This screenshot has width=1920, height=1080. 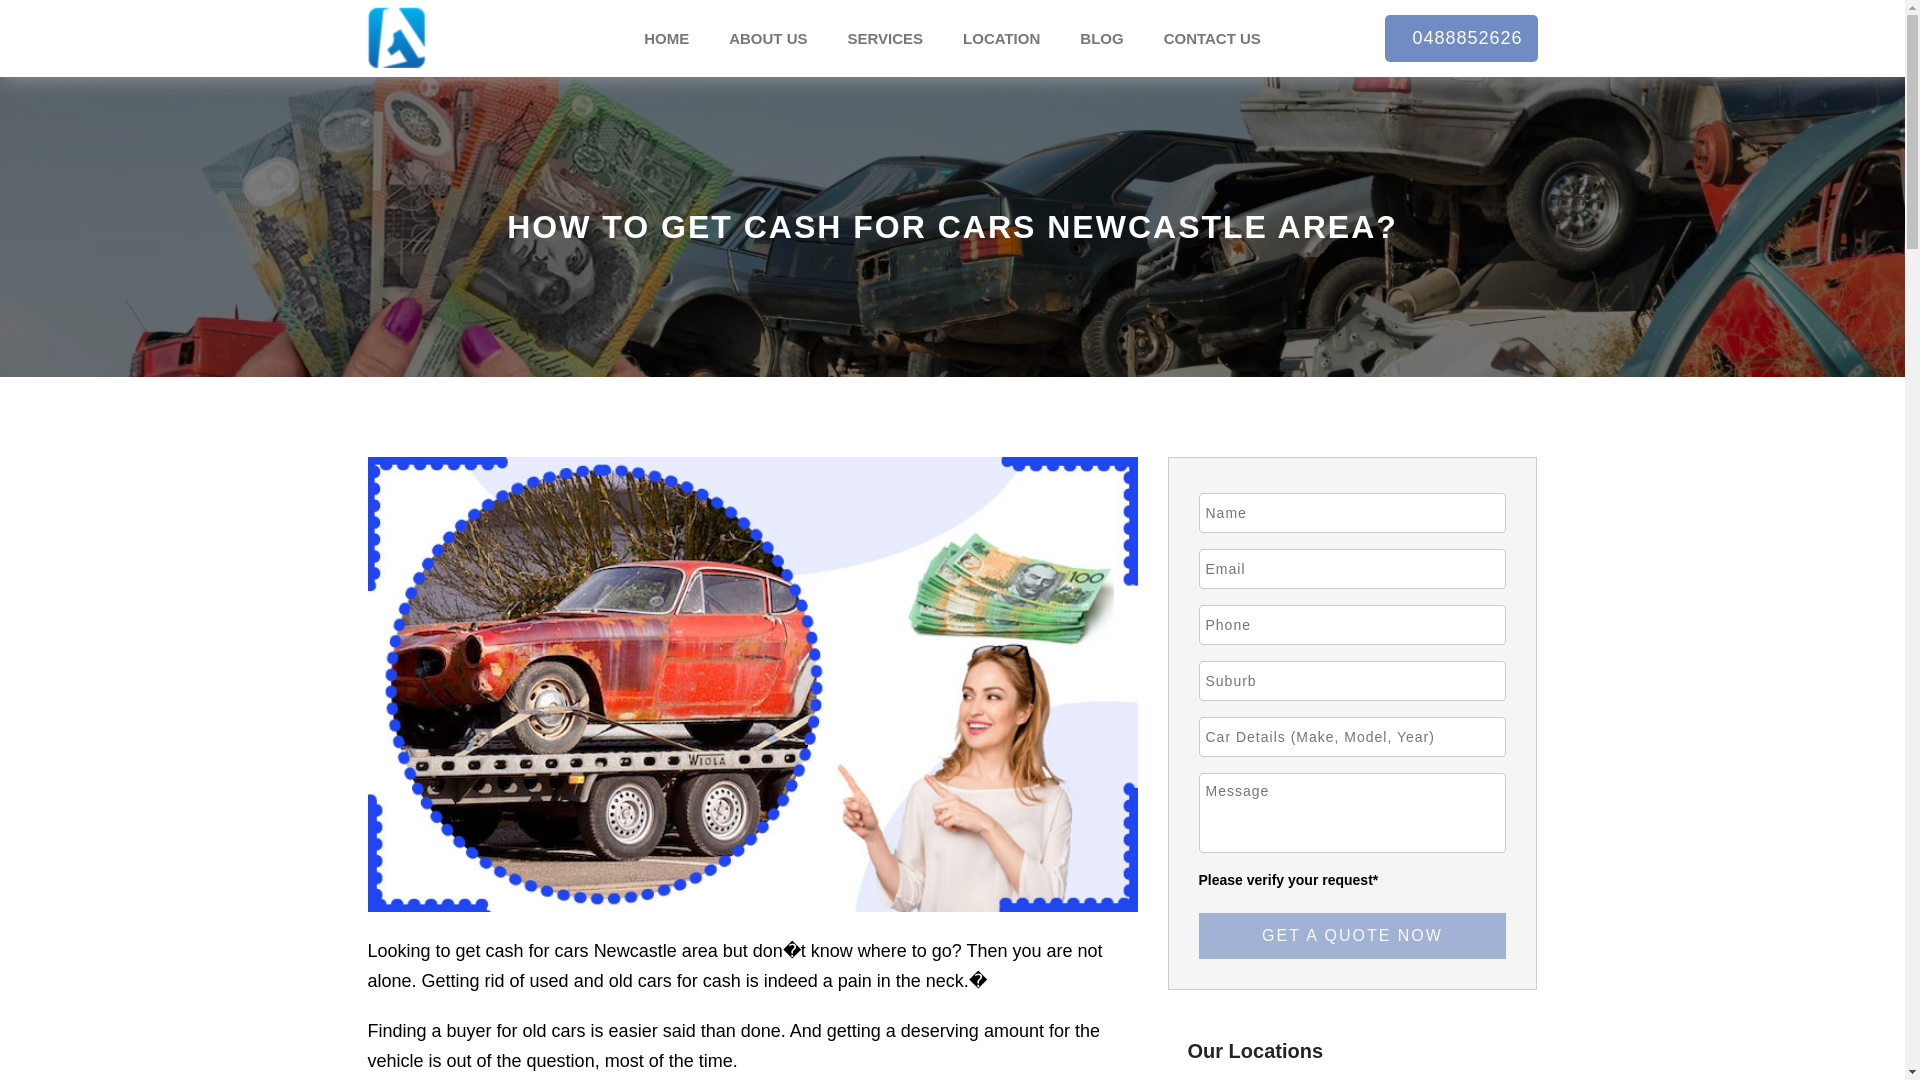 What do you see at coordinates (884, 38) in the screenshot?
I see `SERVICES` at bounding box center [884, 38].